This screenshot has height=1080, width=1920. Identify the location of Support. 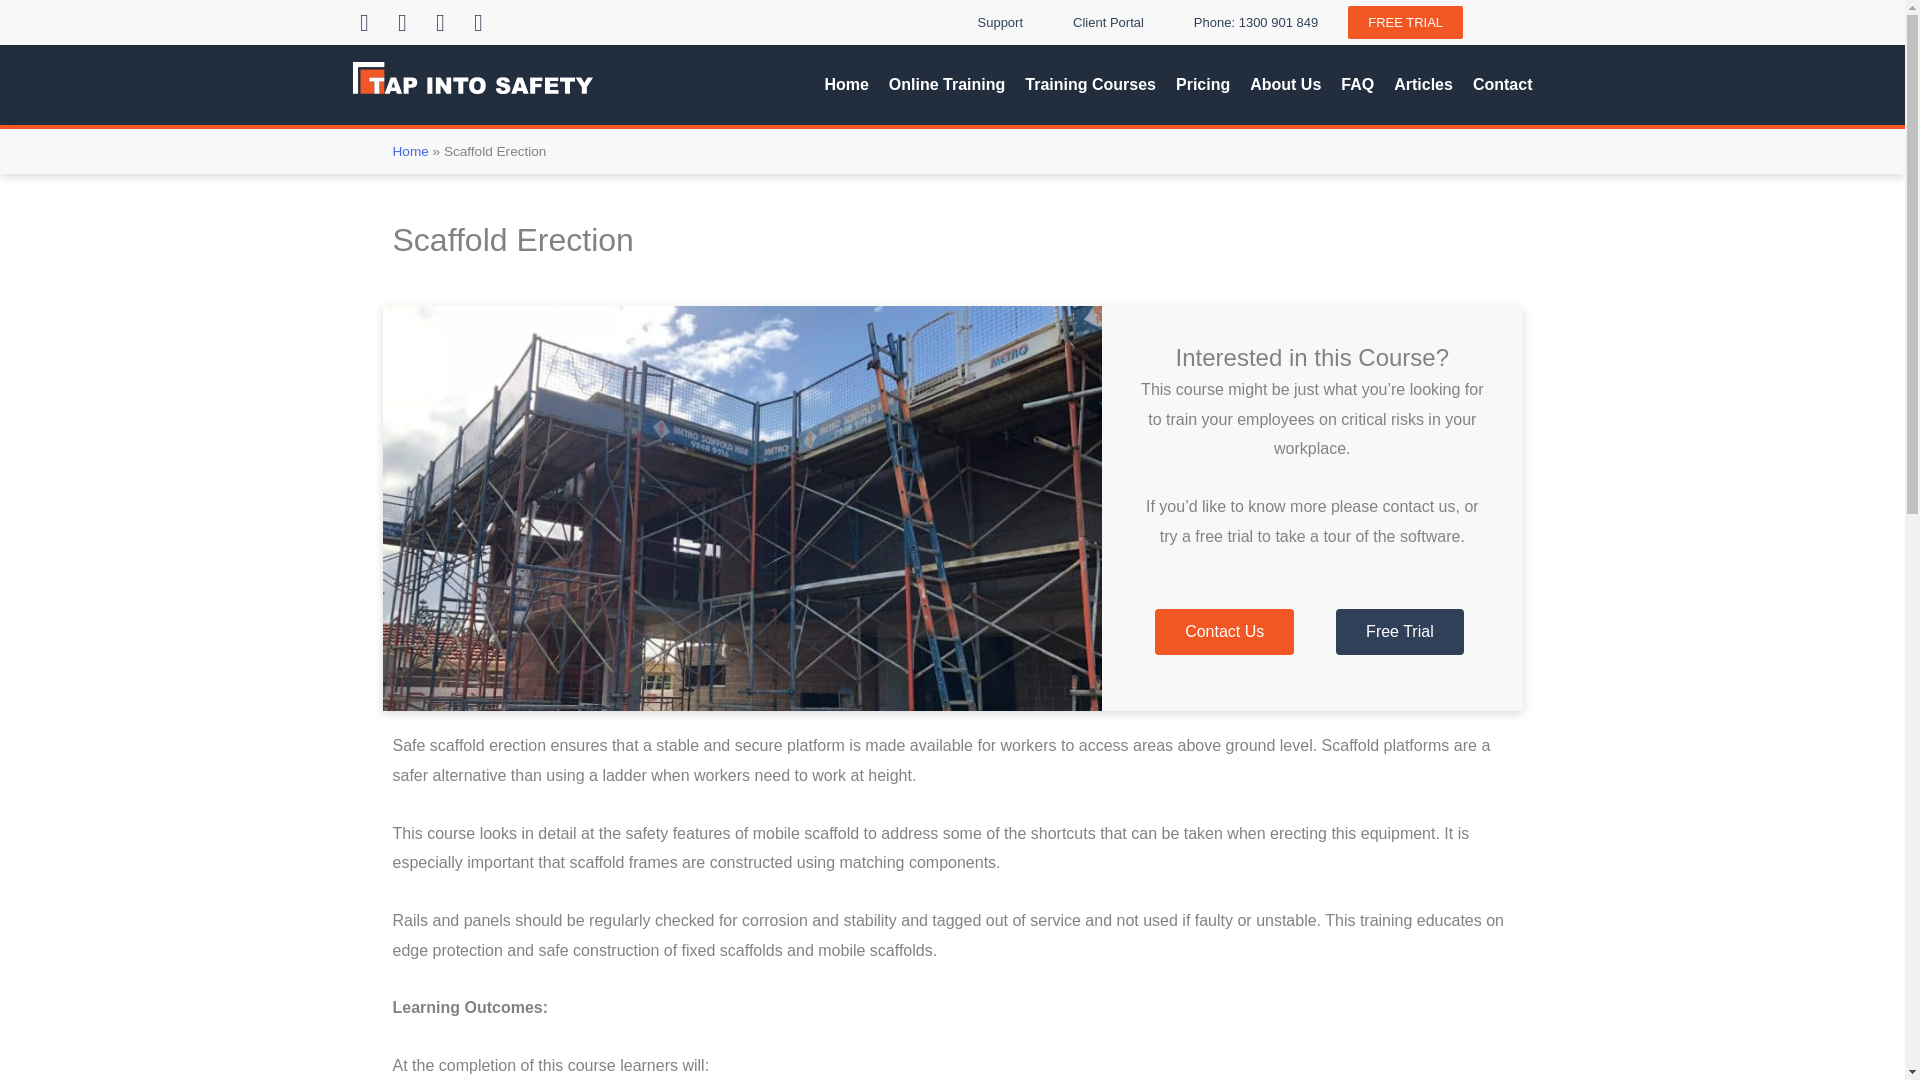
(1001, 22).